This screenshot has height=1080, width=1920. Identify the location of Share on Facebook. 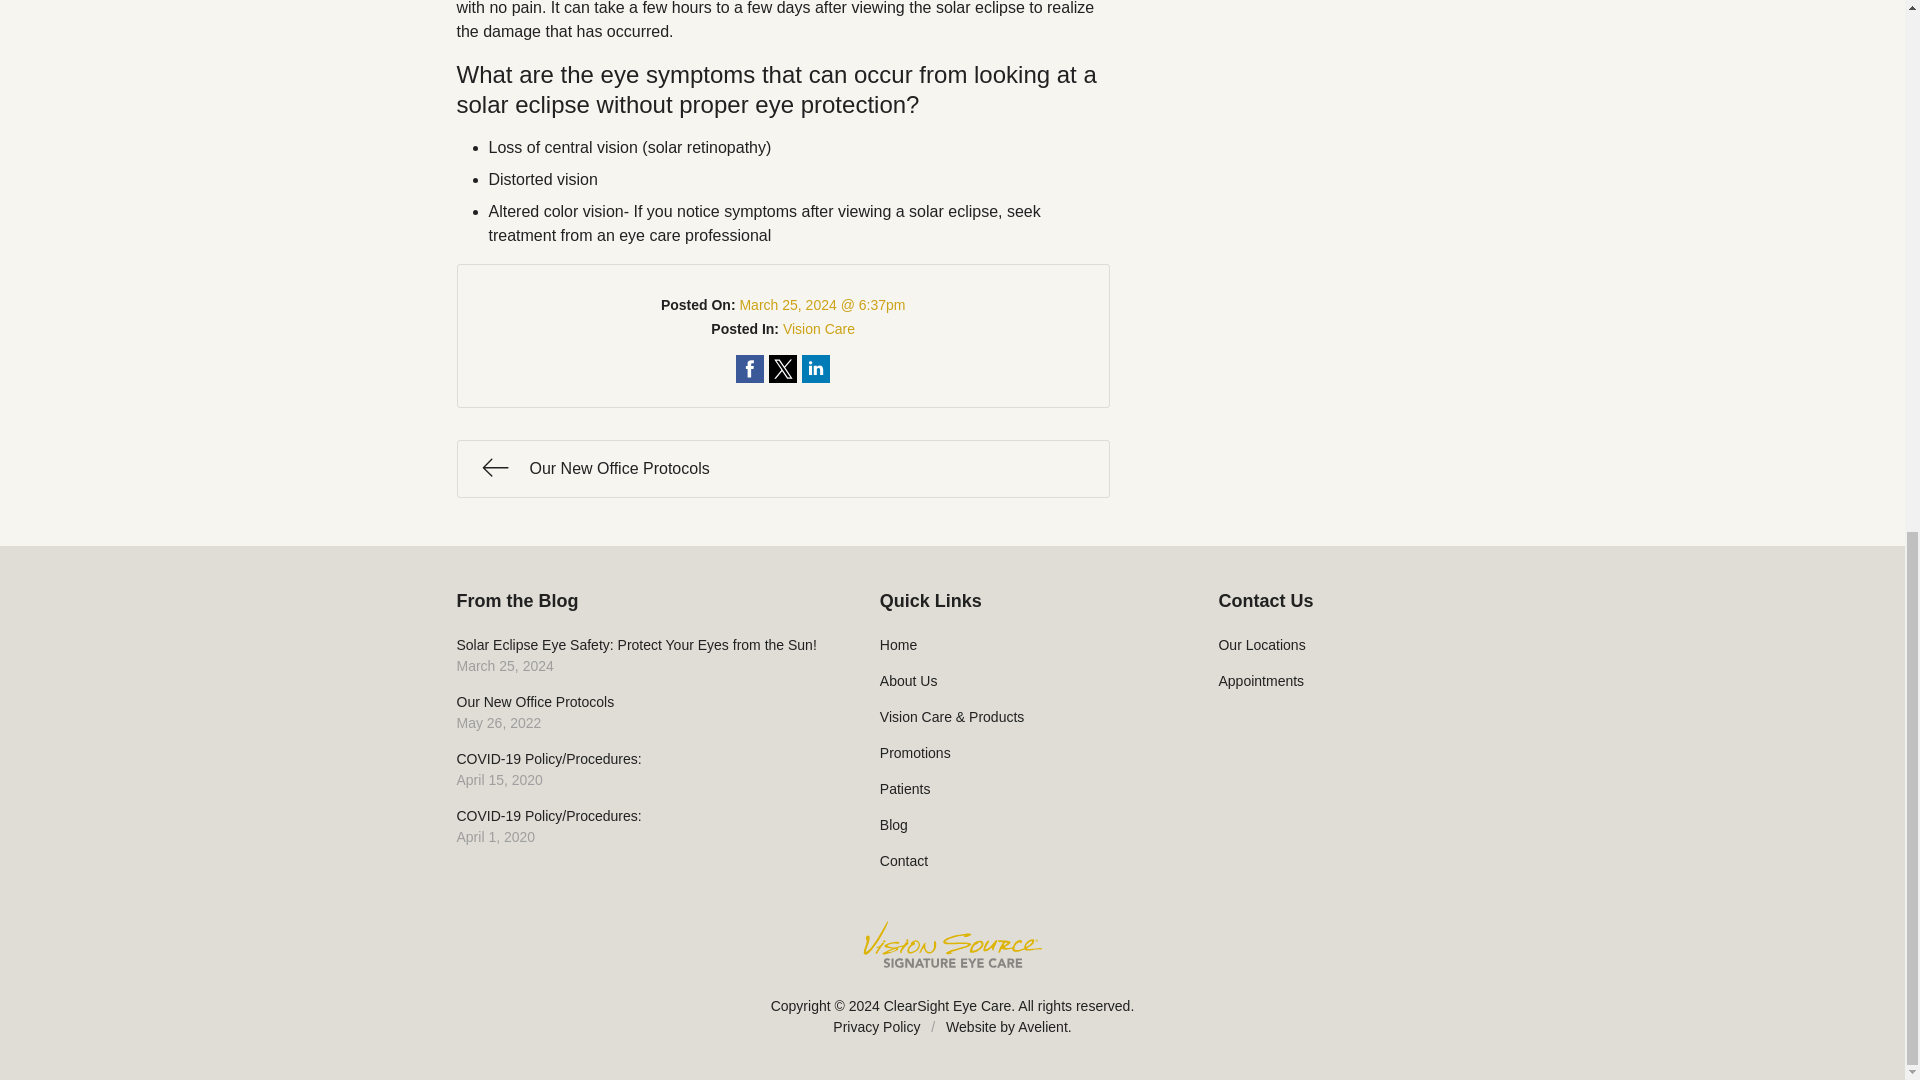
(640, 712).